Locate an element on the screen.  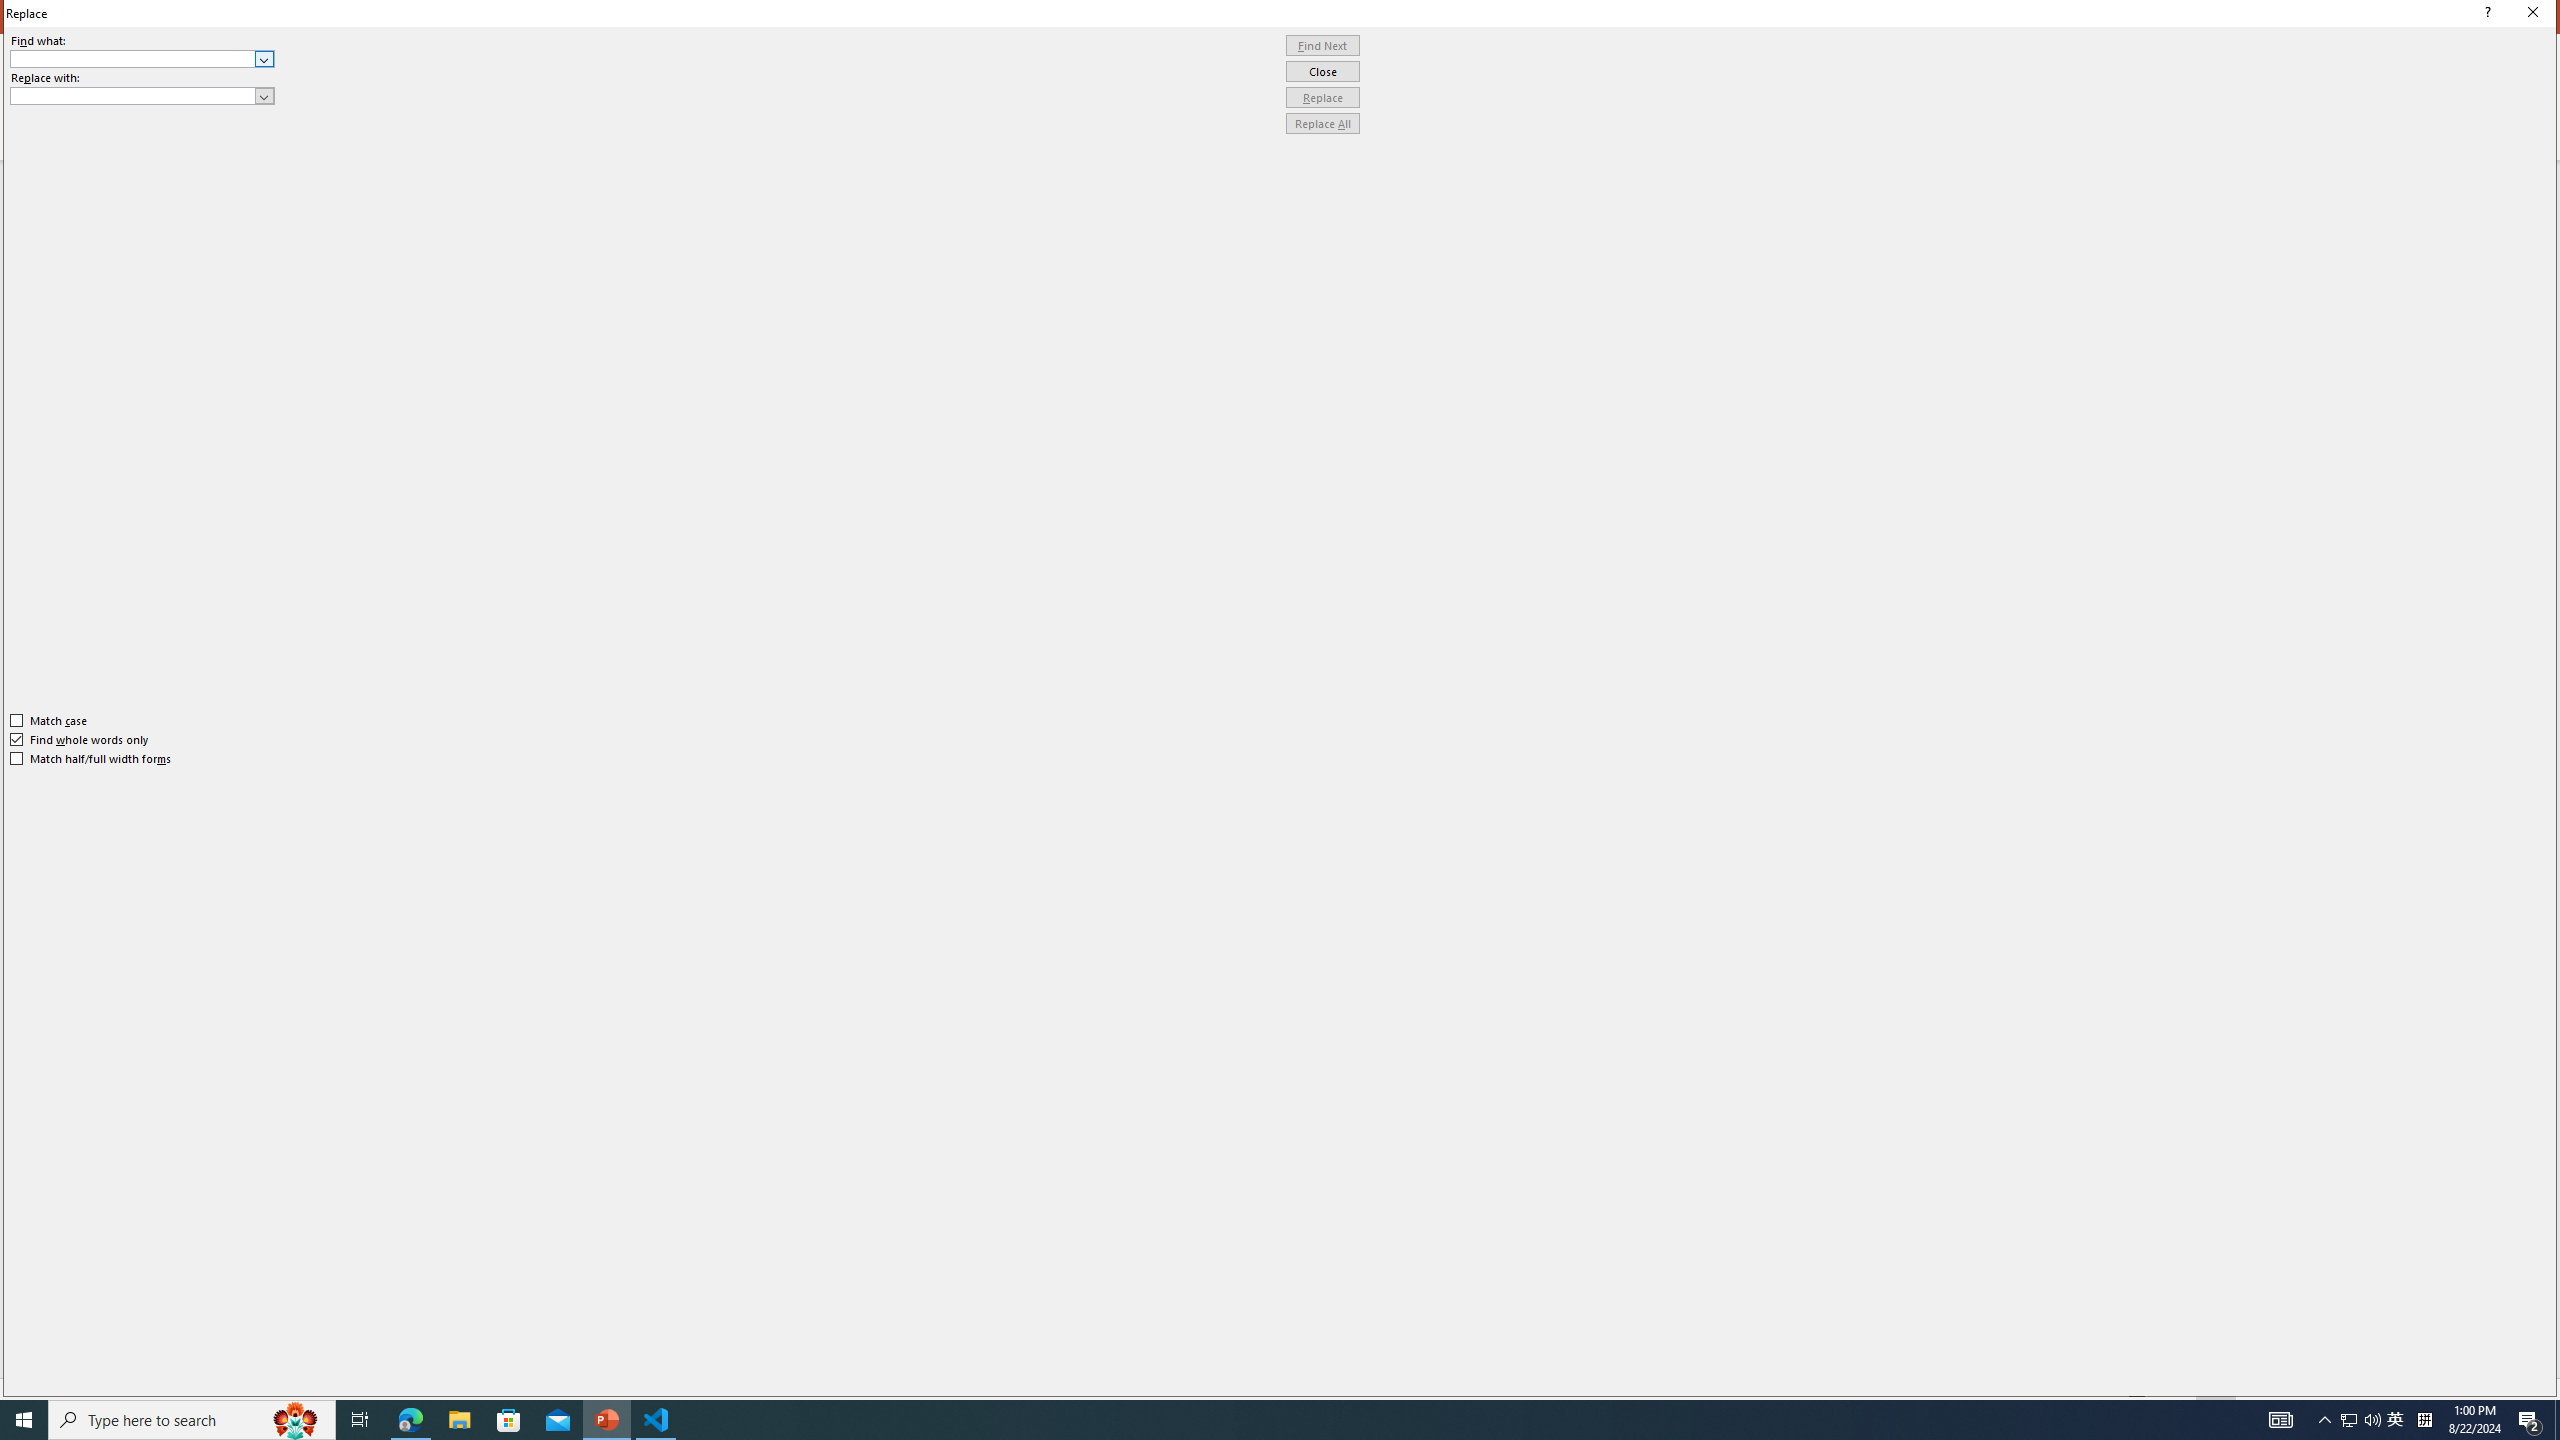
Find what is located at coordinates (133, 58).